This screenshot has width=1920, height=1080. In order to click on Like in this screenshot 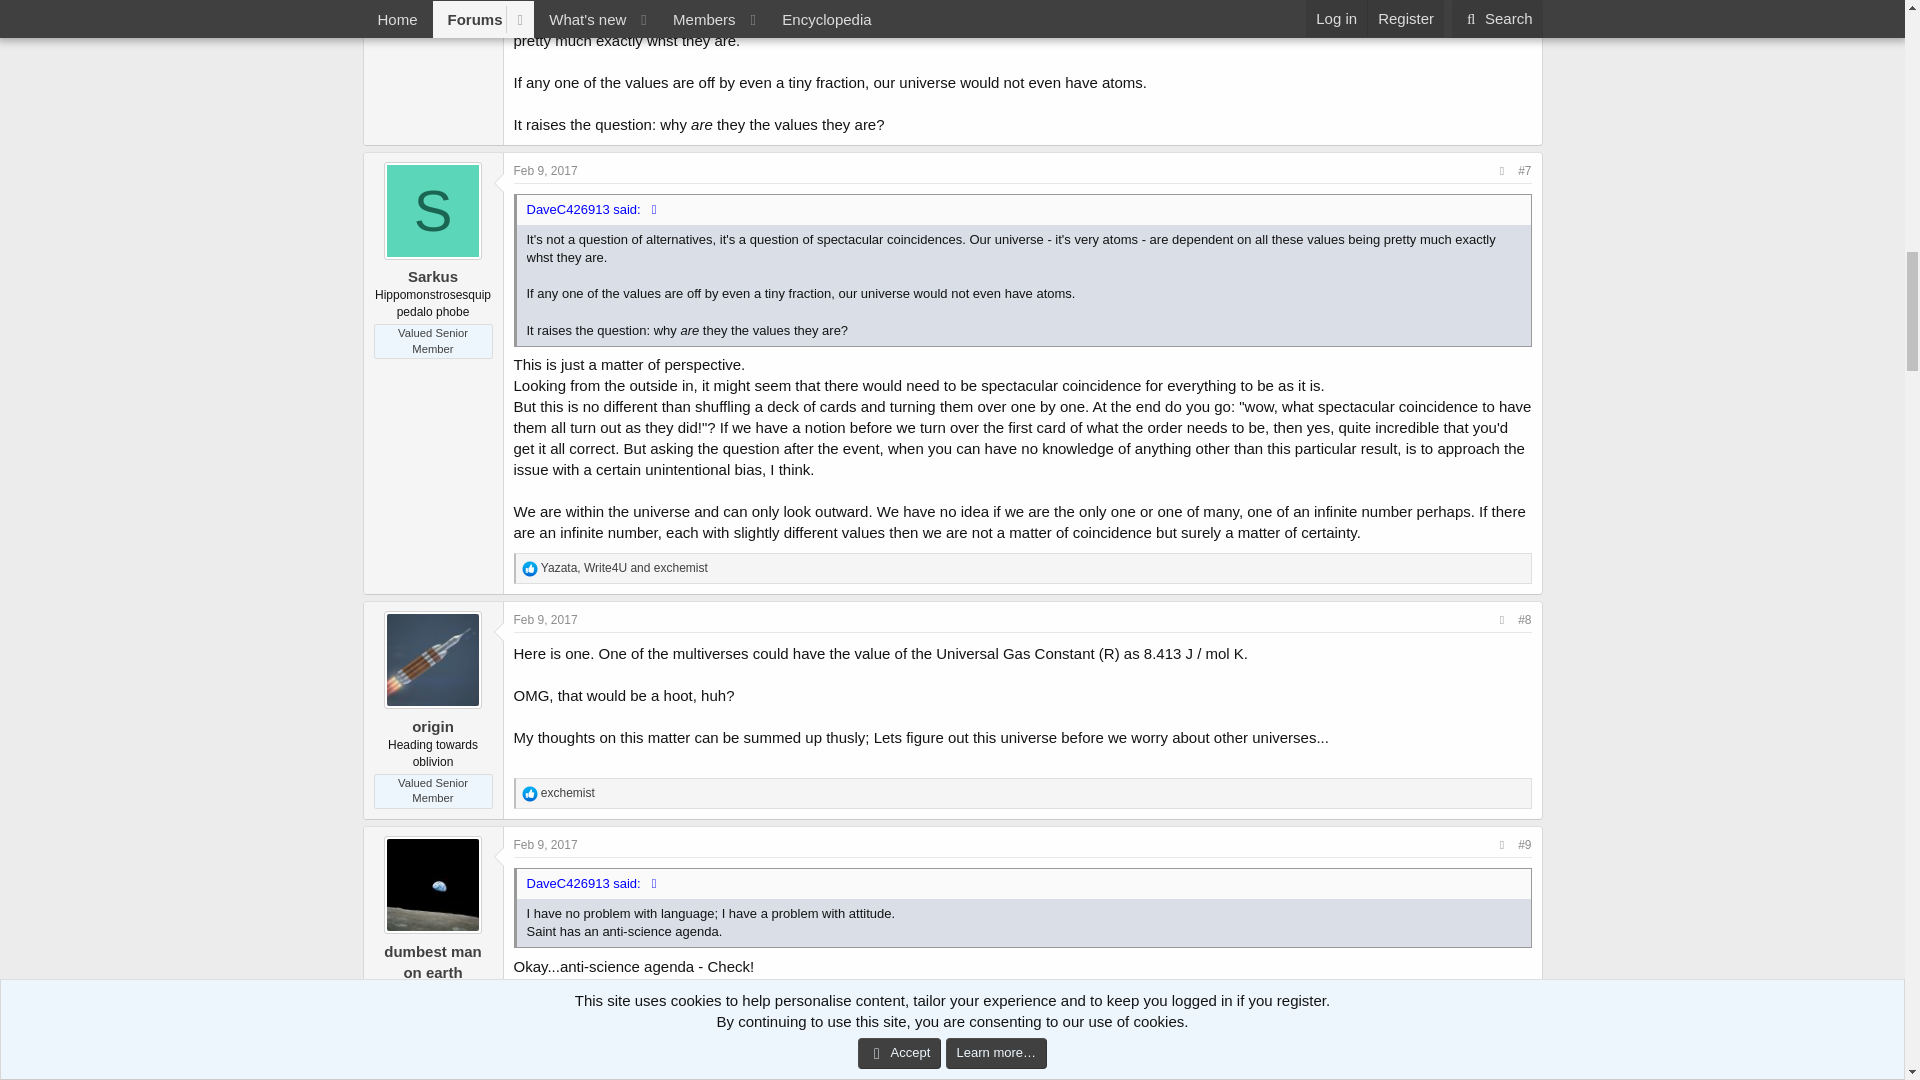, I will do `click(530, 794)`.